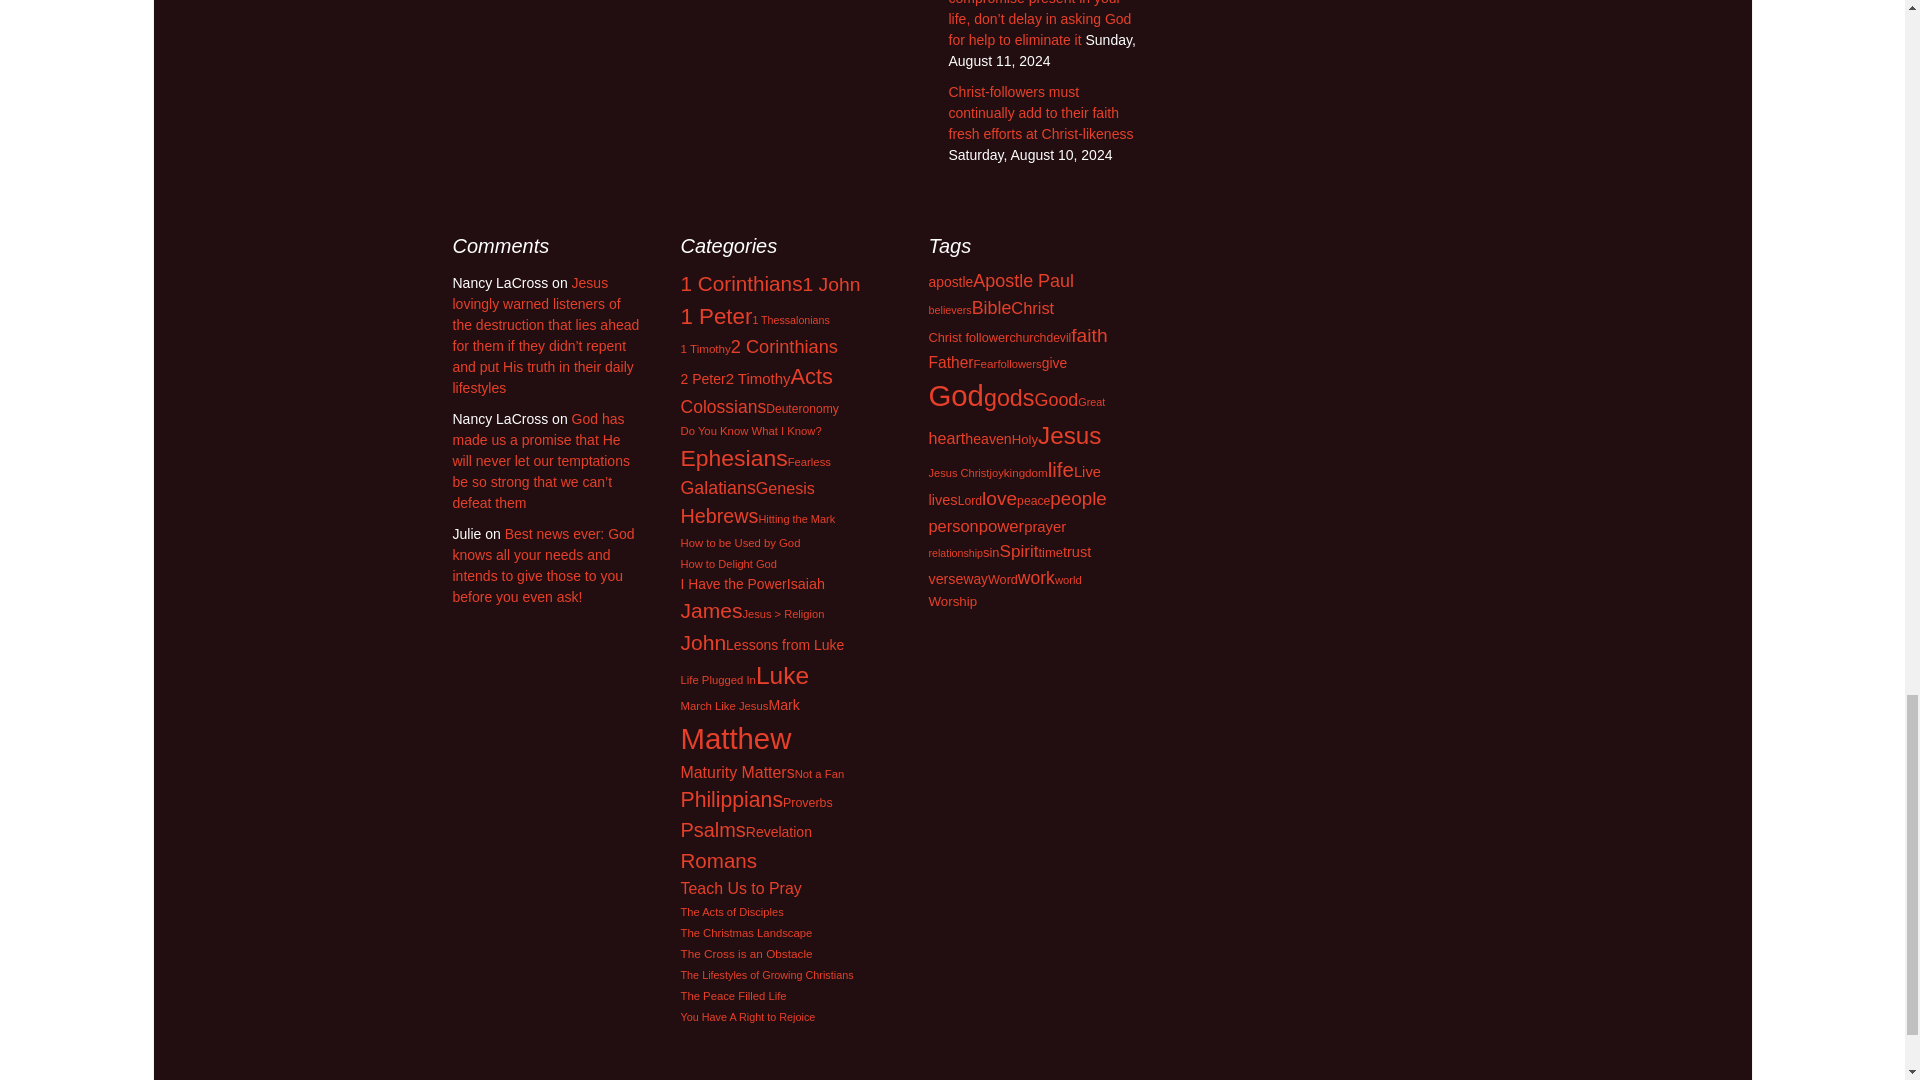  Describe the element at coordinates (784, 346) in the screenshot. I see `2 Corinthians` at that location.